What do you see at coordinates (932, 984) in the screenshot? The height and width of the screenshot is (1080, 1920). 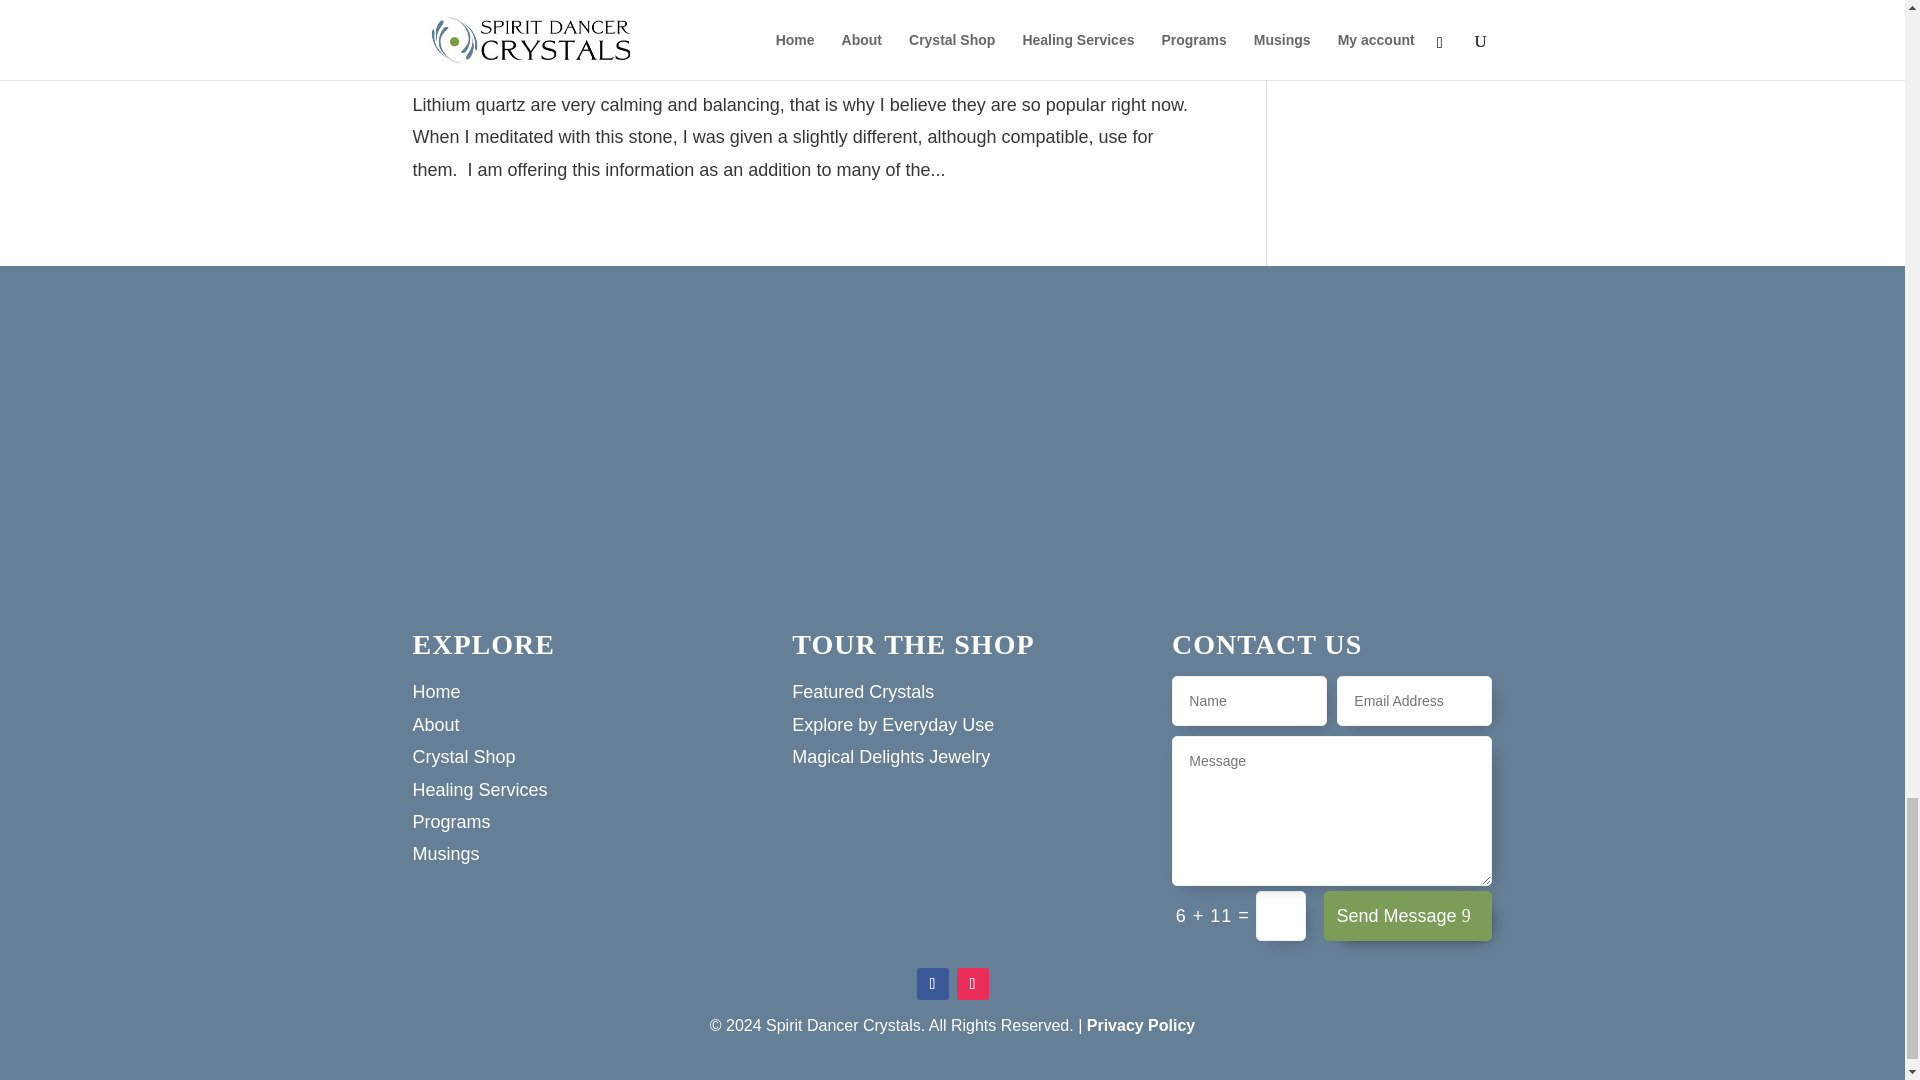 I see `Follow on Facebook` at bounding box center [932, 984].